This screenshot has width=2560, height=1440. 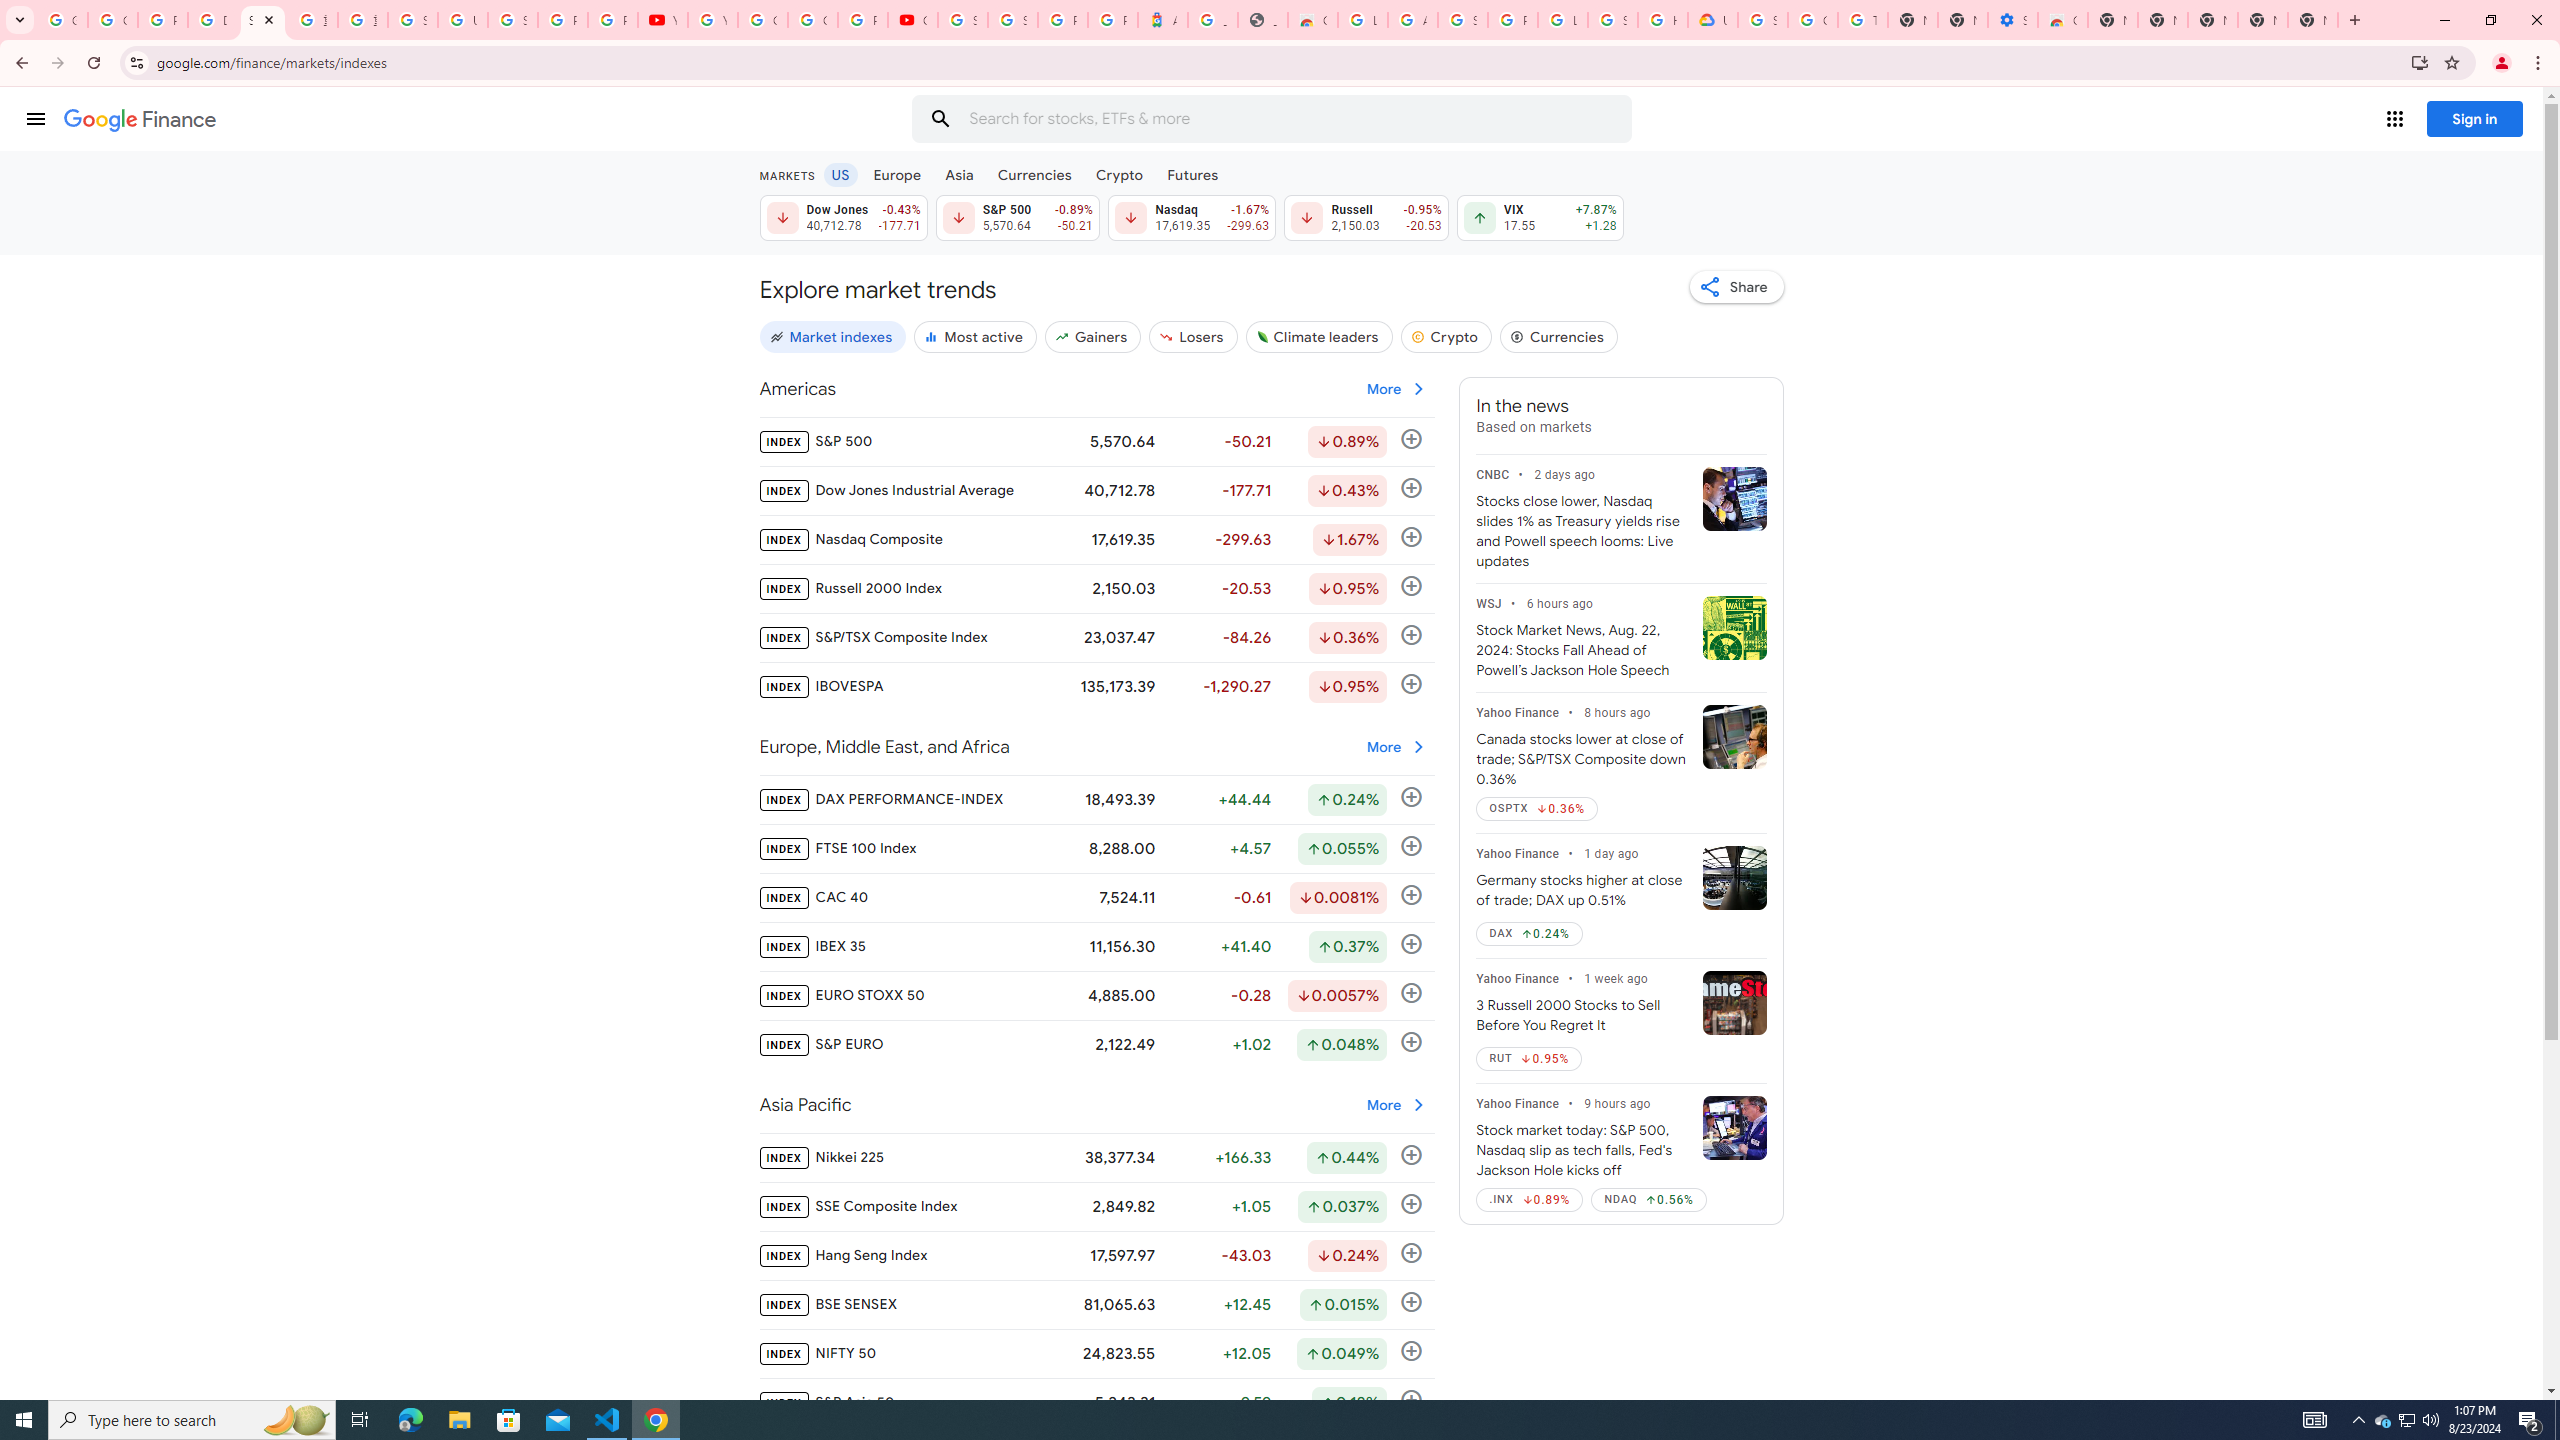 What do you see at coordinates (1262, 336) in the screenshot?
I see `GLeaf logo` at bounding box center [1262, 336].